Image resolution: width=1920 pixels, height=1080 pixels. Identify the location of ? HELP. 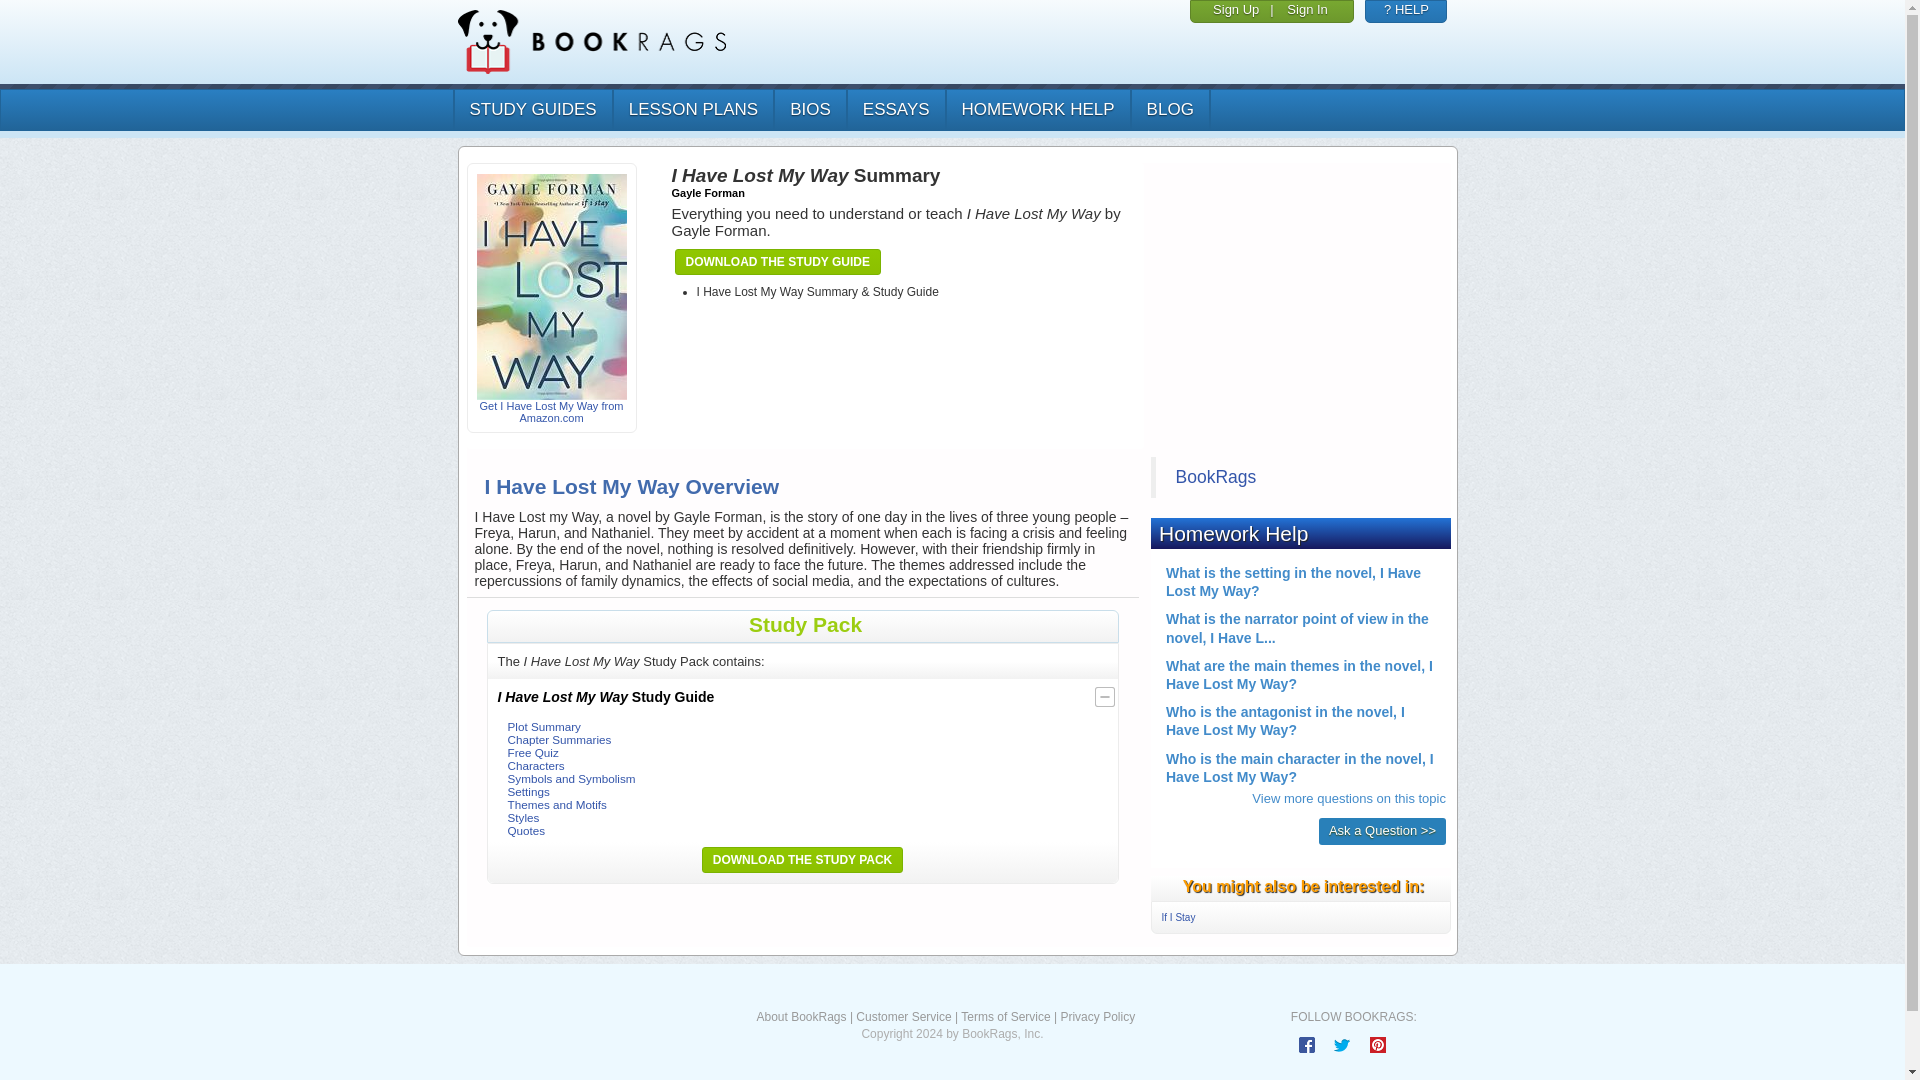
(1406, 10).